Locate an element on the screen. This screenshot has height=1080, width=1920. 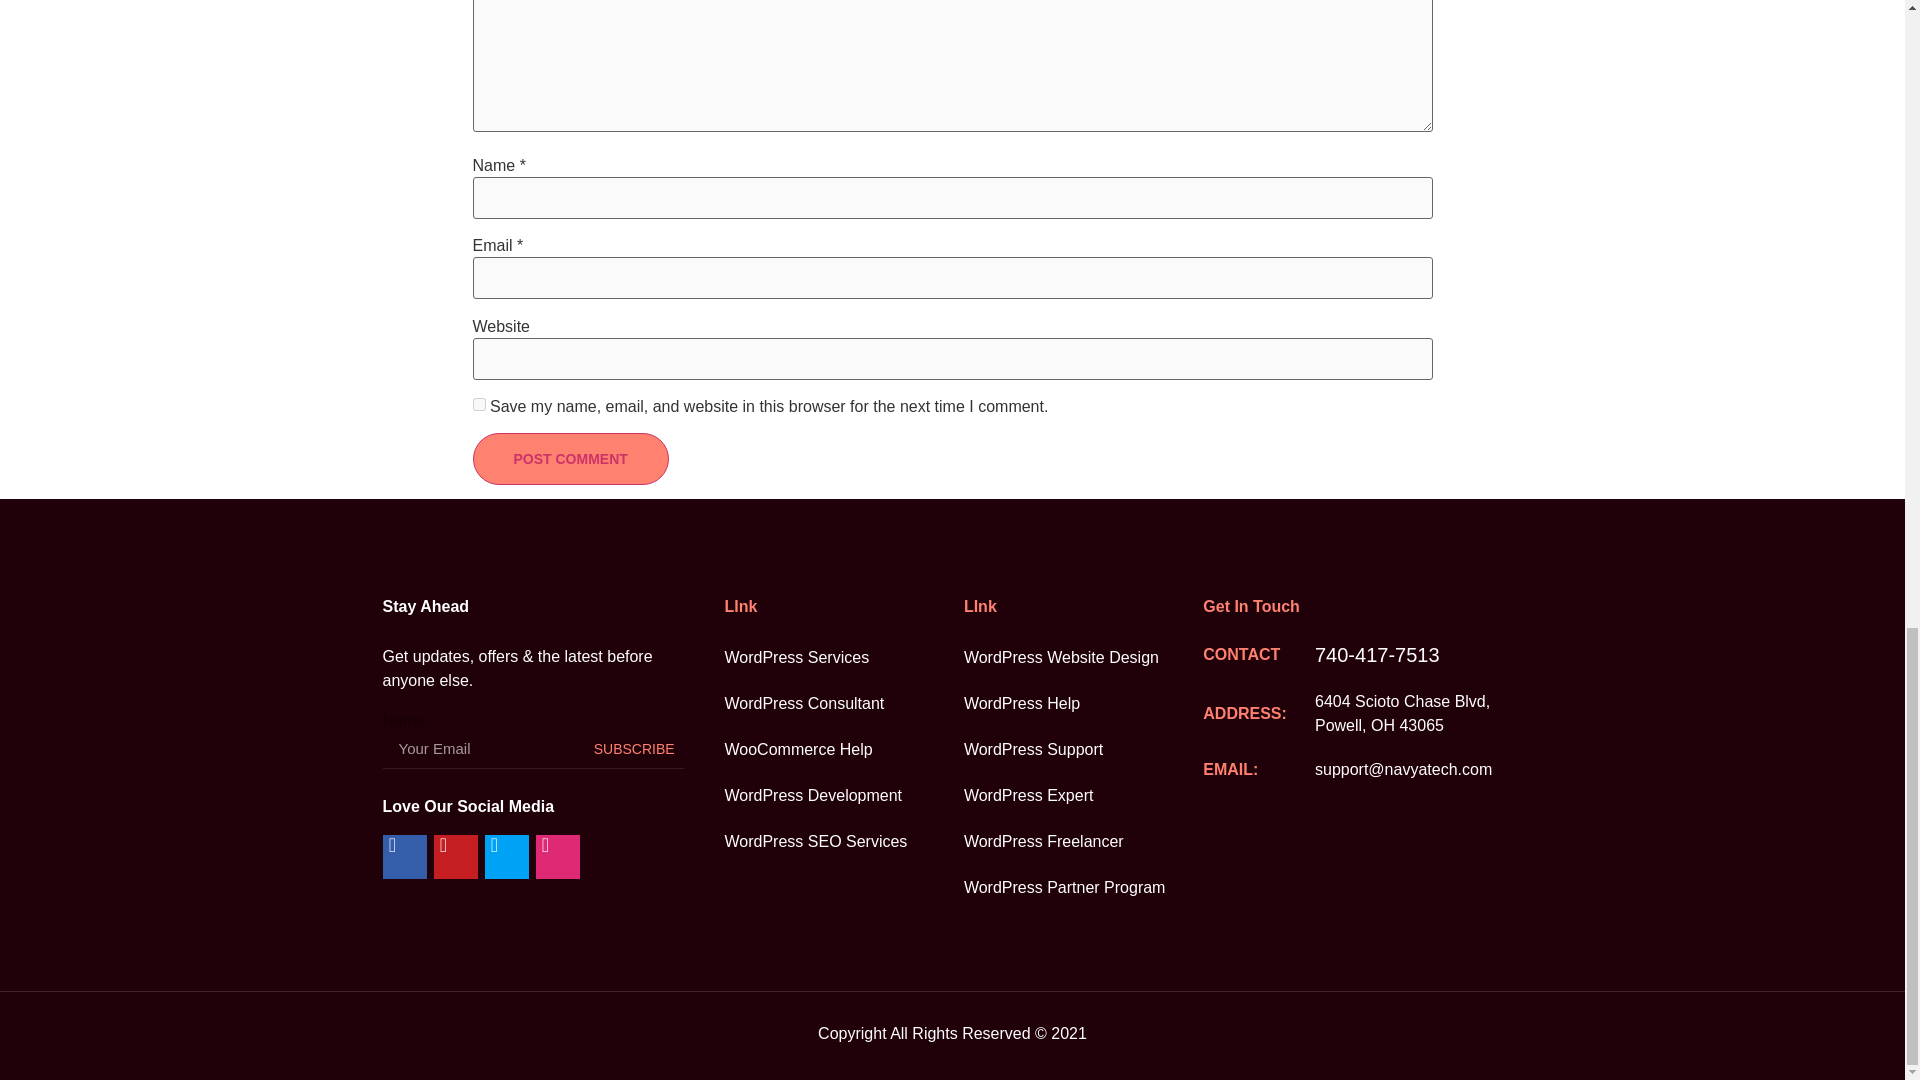
Post Comment is located at coordinates (570, 458).